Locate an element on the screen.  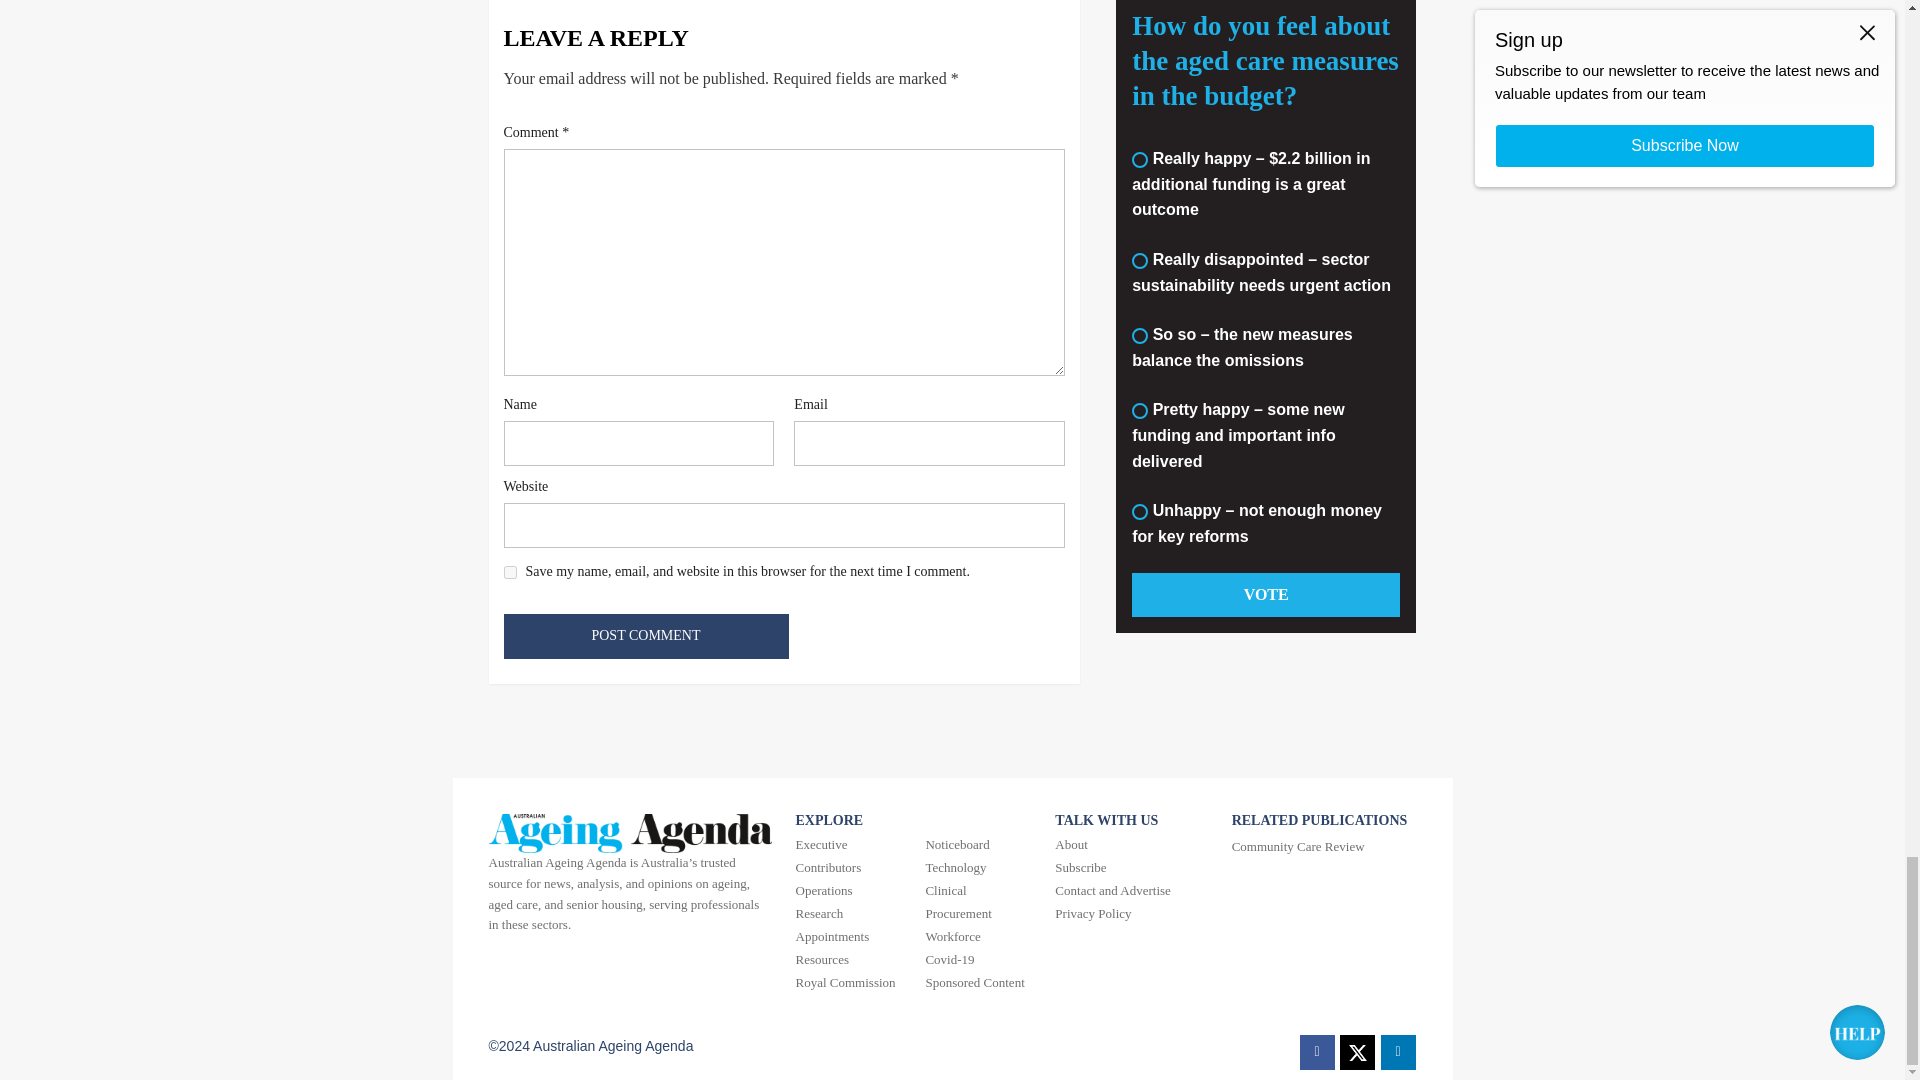
Post Comment is located at coordinates (646, 636).